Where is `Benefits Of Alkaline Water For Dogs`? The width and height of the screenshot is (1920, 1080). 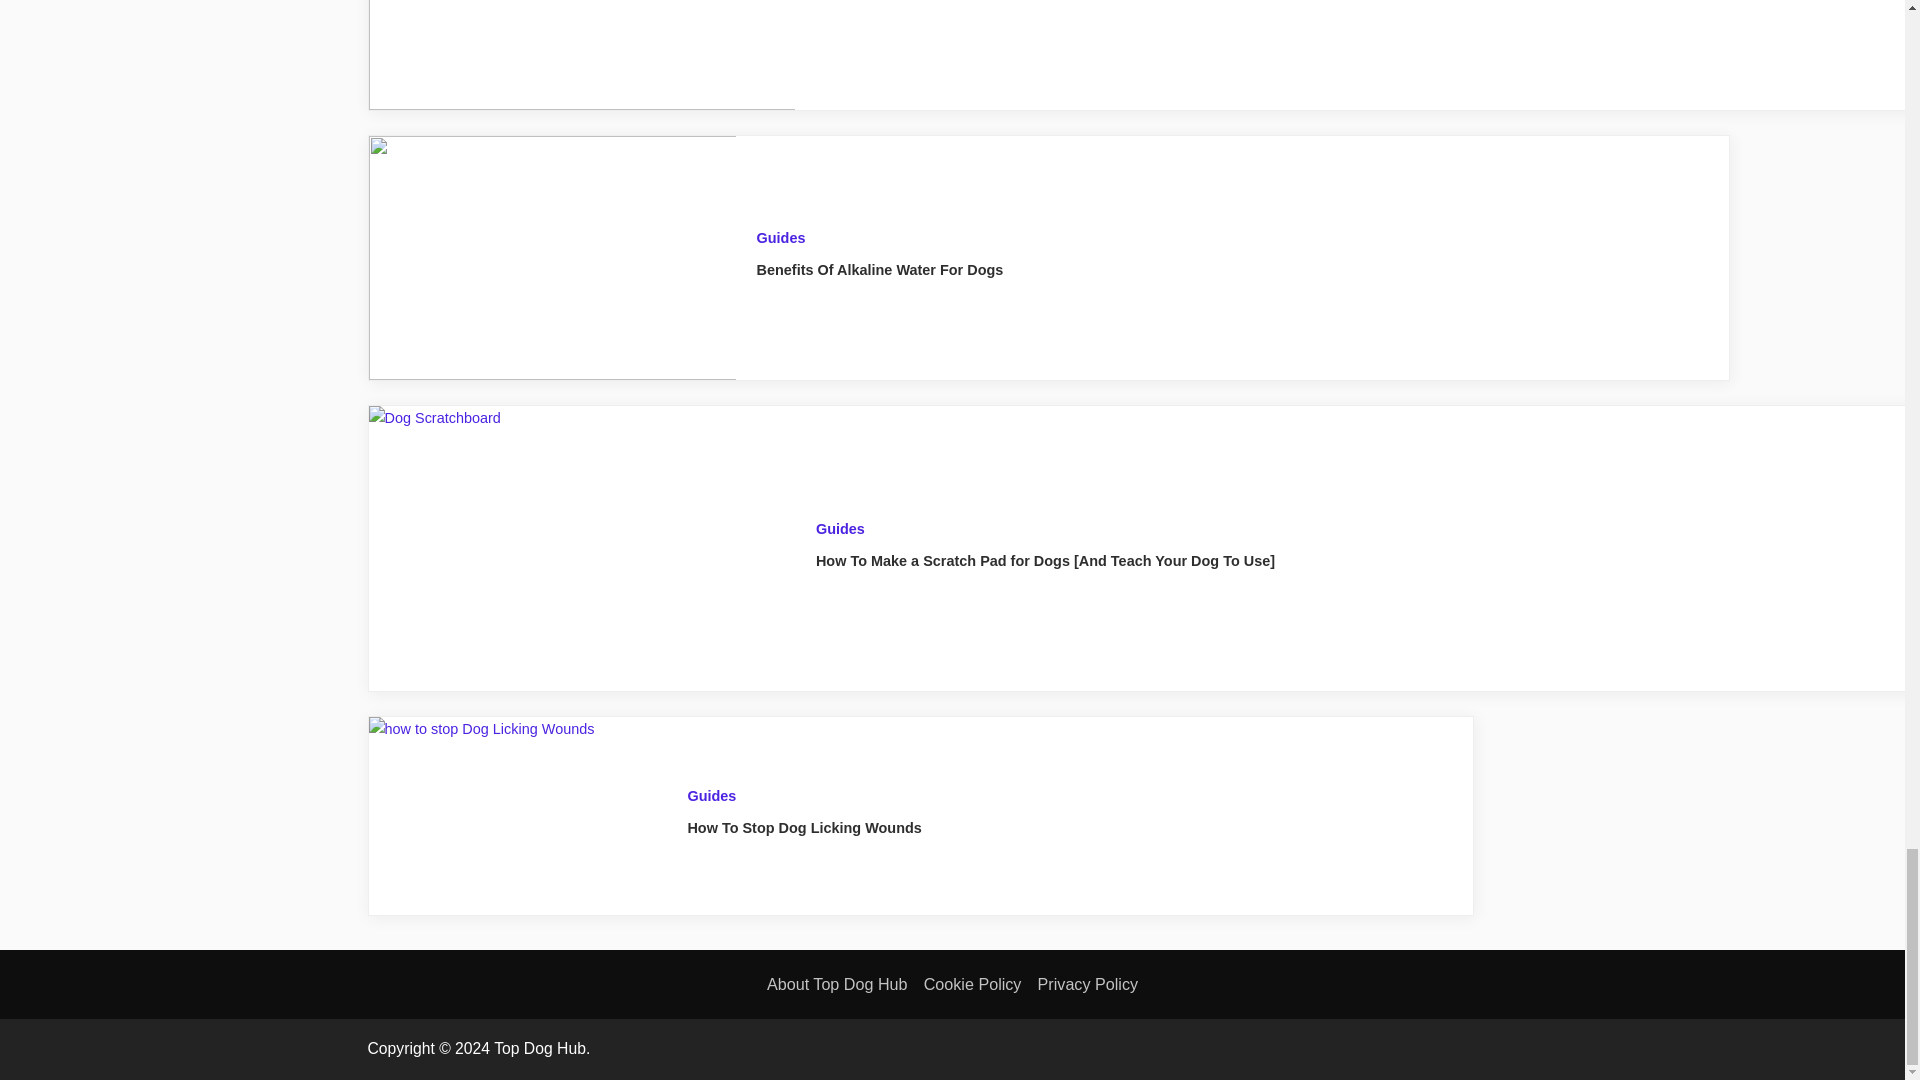
Benefits Of Alkaline Water For Dogs is located at coordinates (880, 270).